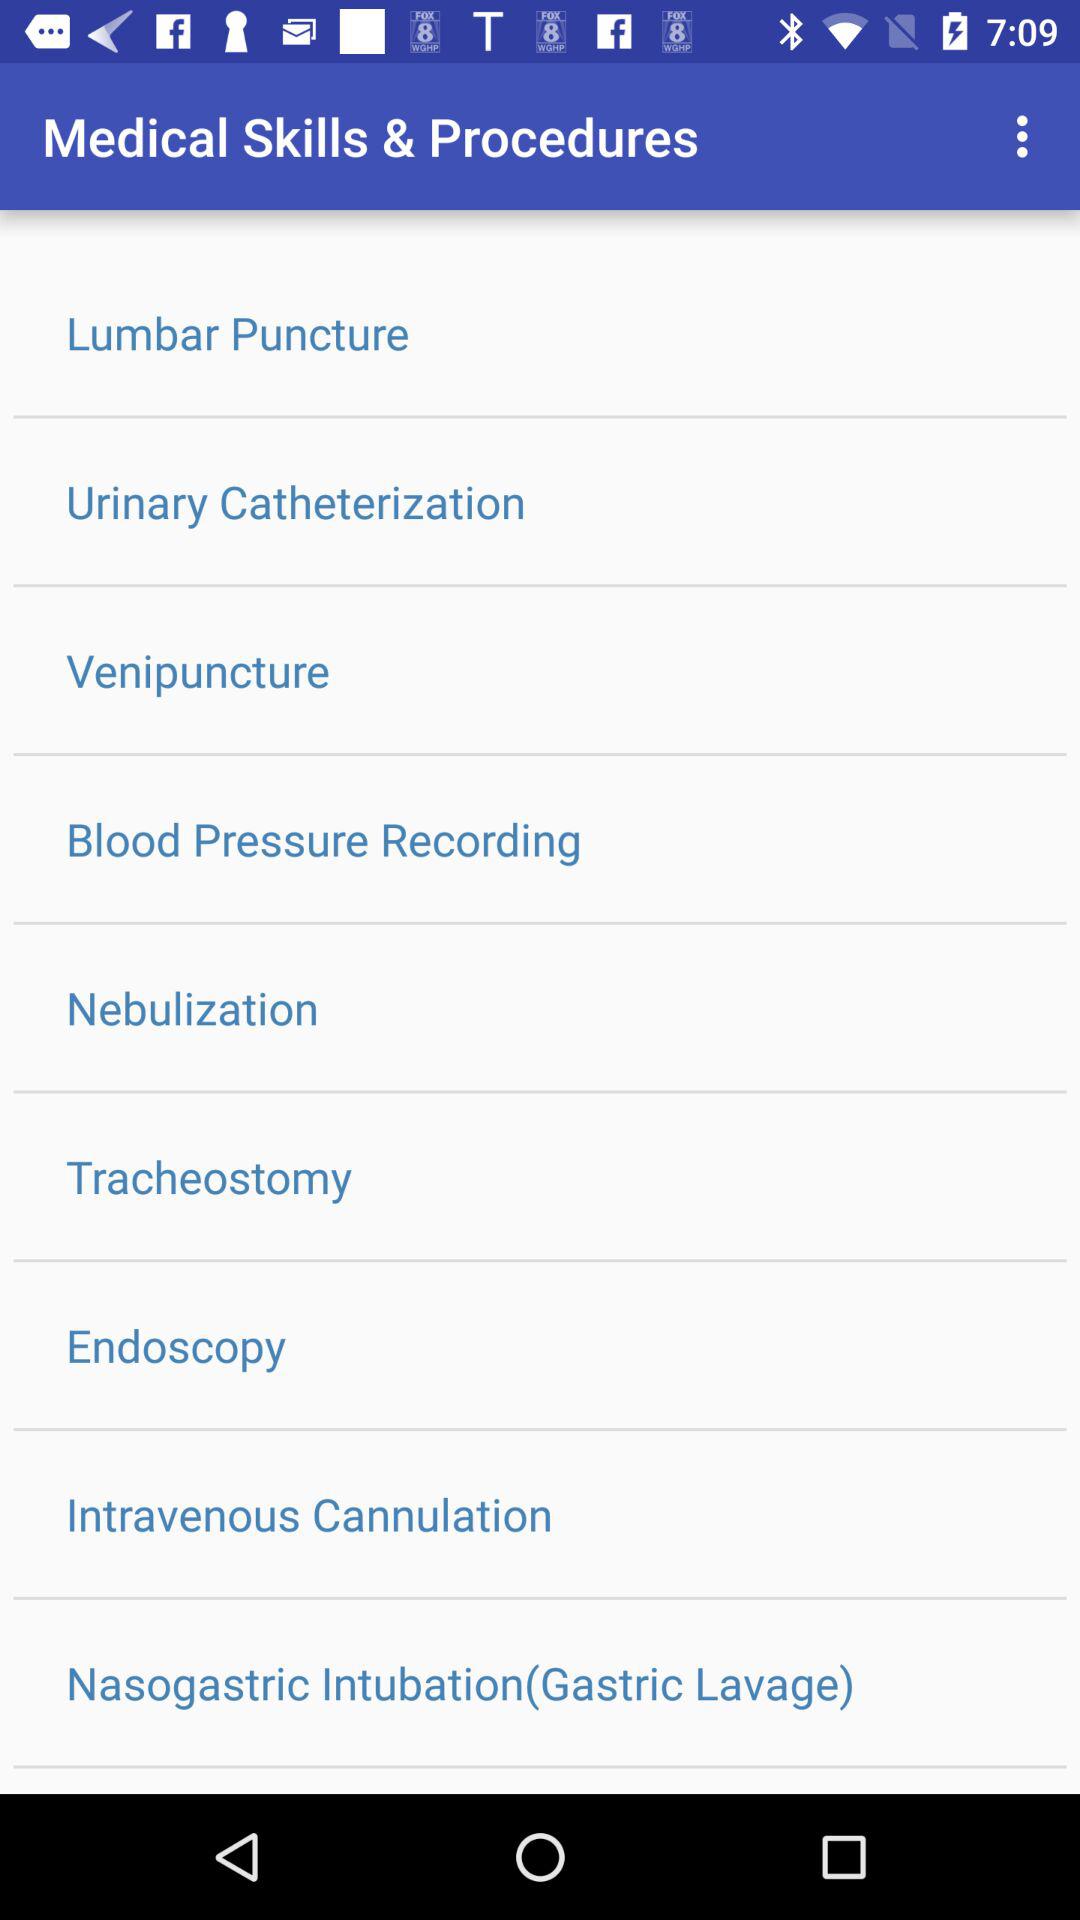 The image size is (1080, 1920). What do you see at coordinates (540, 1344) in the screenshot?
I see `select icon below tracheostomy` at bounding box center [540, 1344].